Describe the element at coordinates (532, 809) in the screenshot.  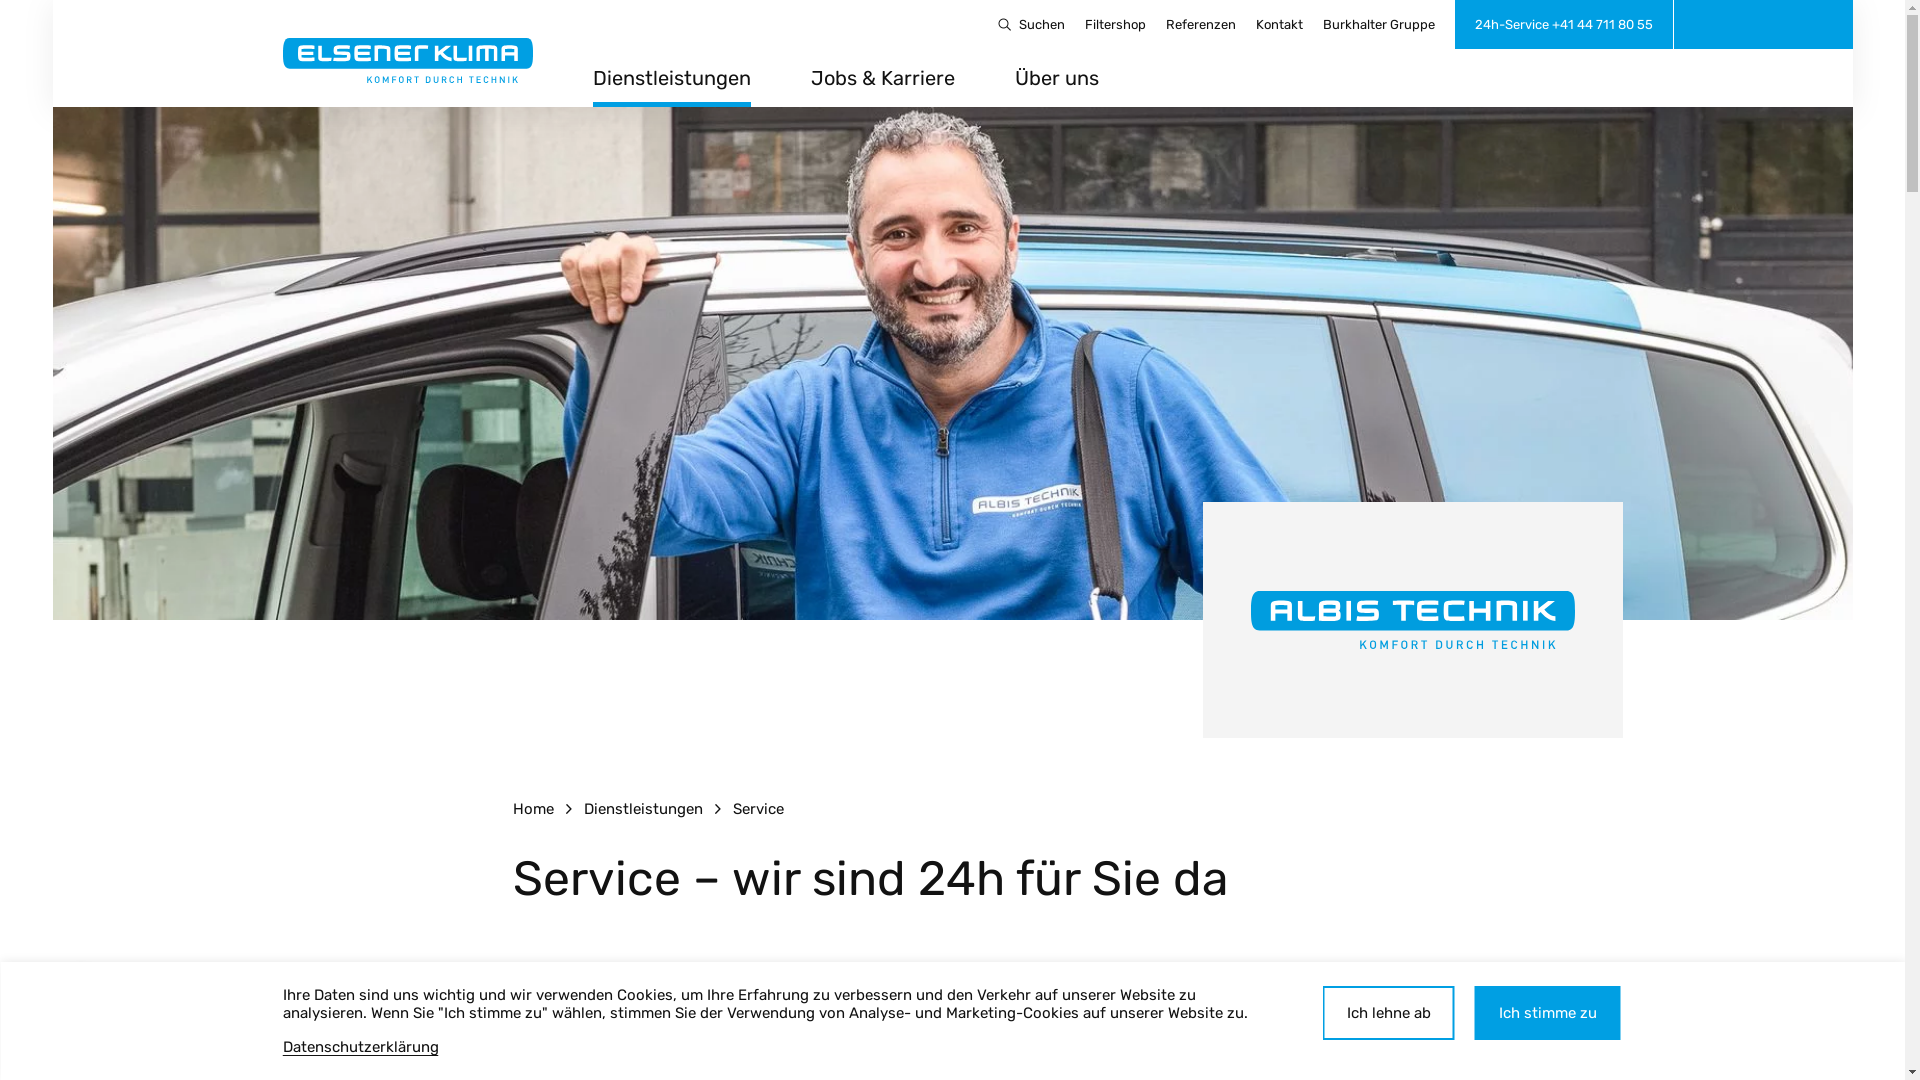
I see `Home` at that location.